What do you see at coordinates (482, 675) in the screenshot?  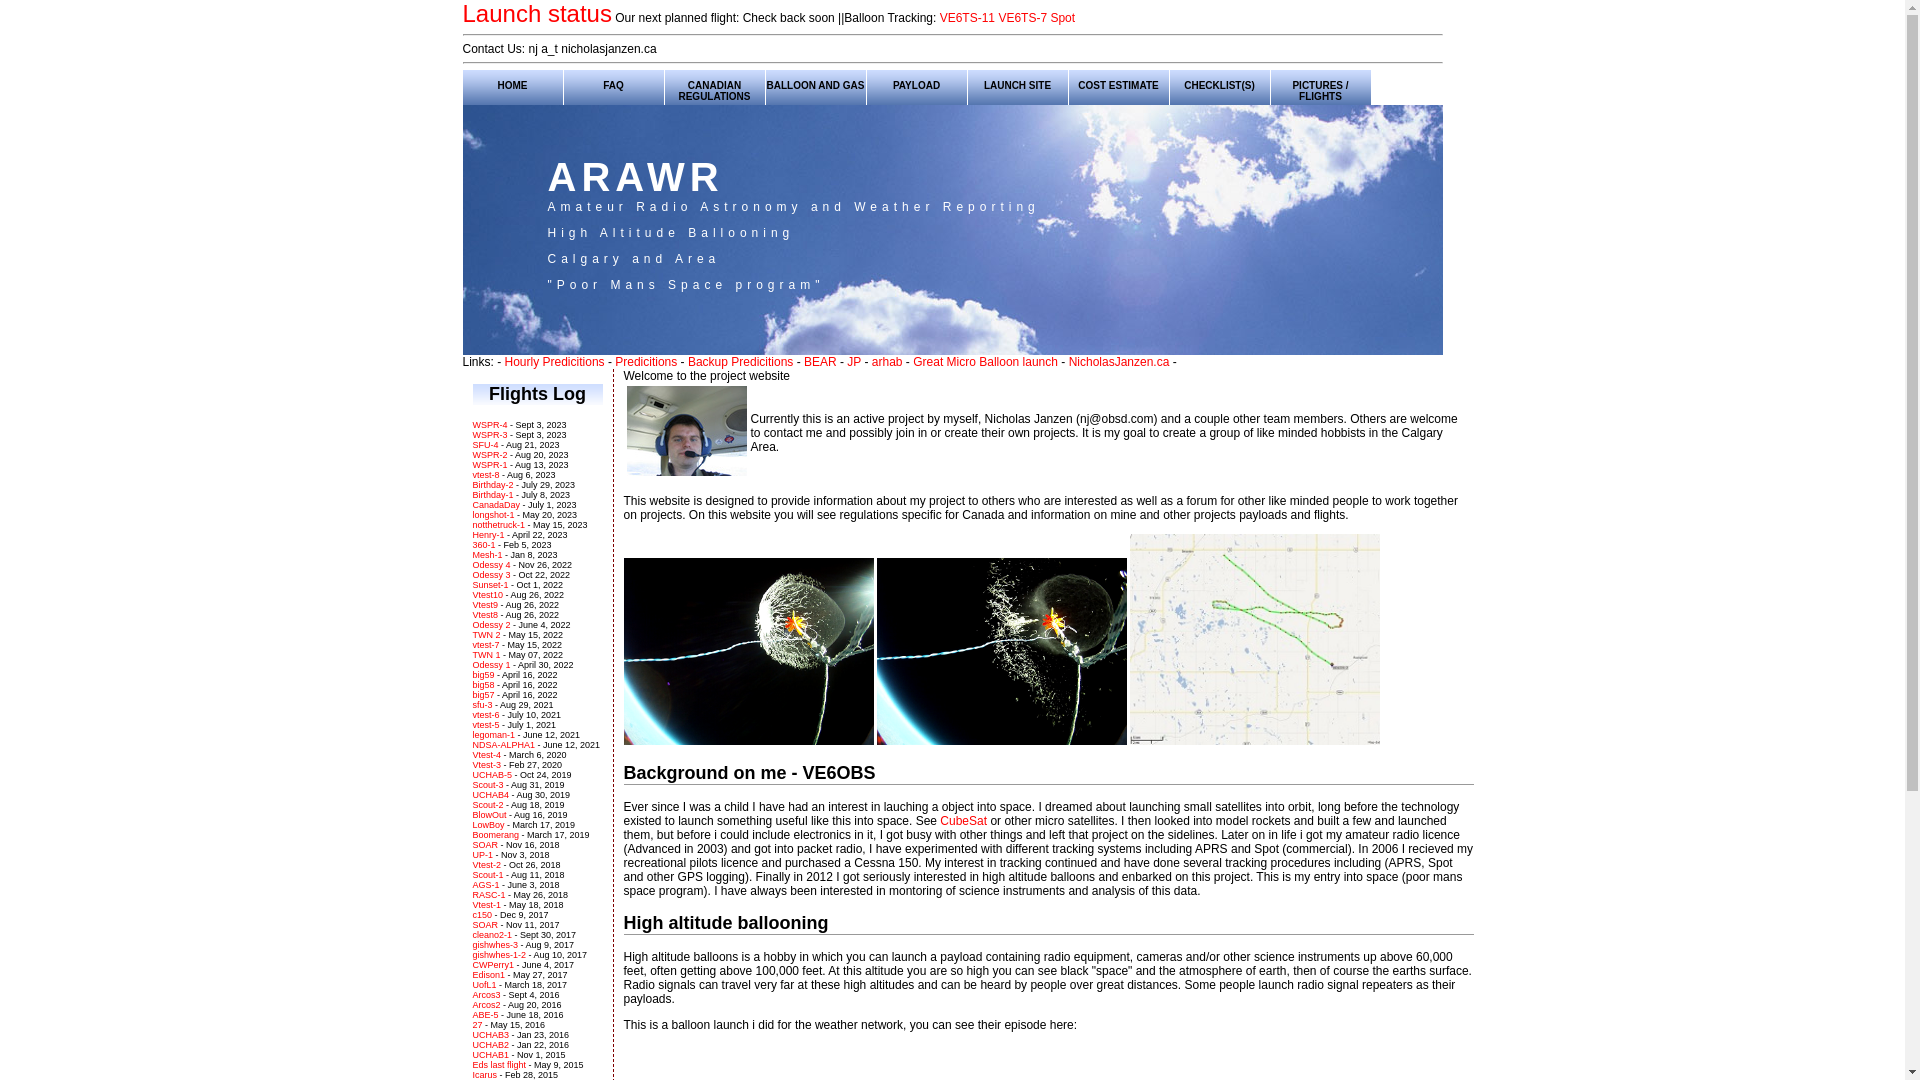 I see `big59` at bounding box center [482, 675].